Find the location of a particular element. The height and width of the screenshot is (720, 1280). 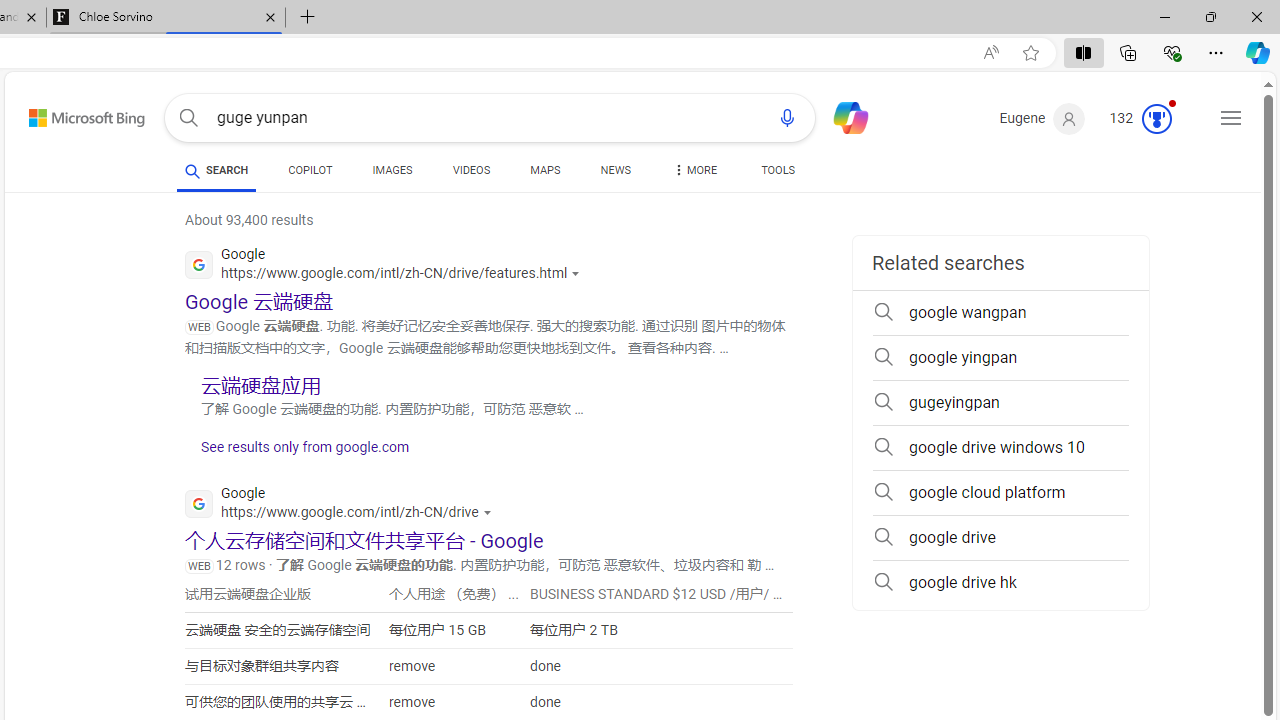

Settings and more (Alt+F) is located at coordinates (1216, 52).